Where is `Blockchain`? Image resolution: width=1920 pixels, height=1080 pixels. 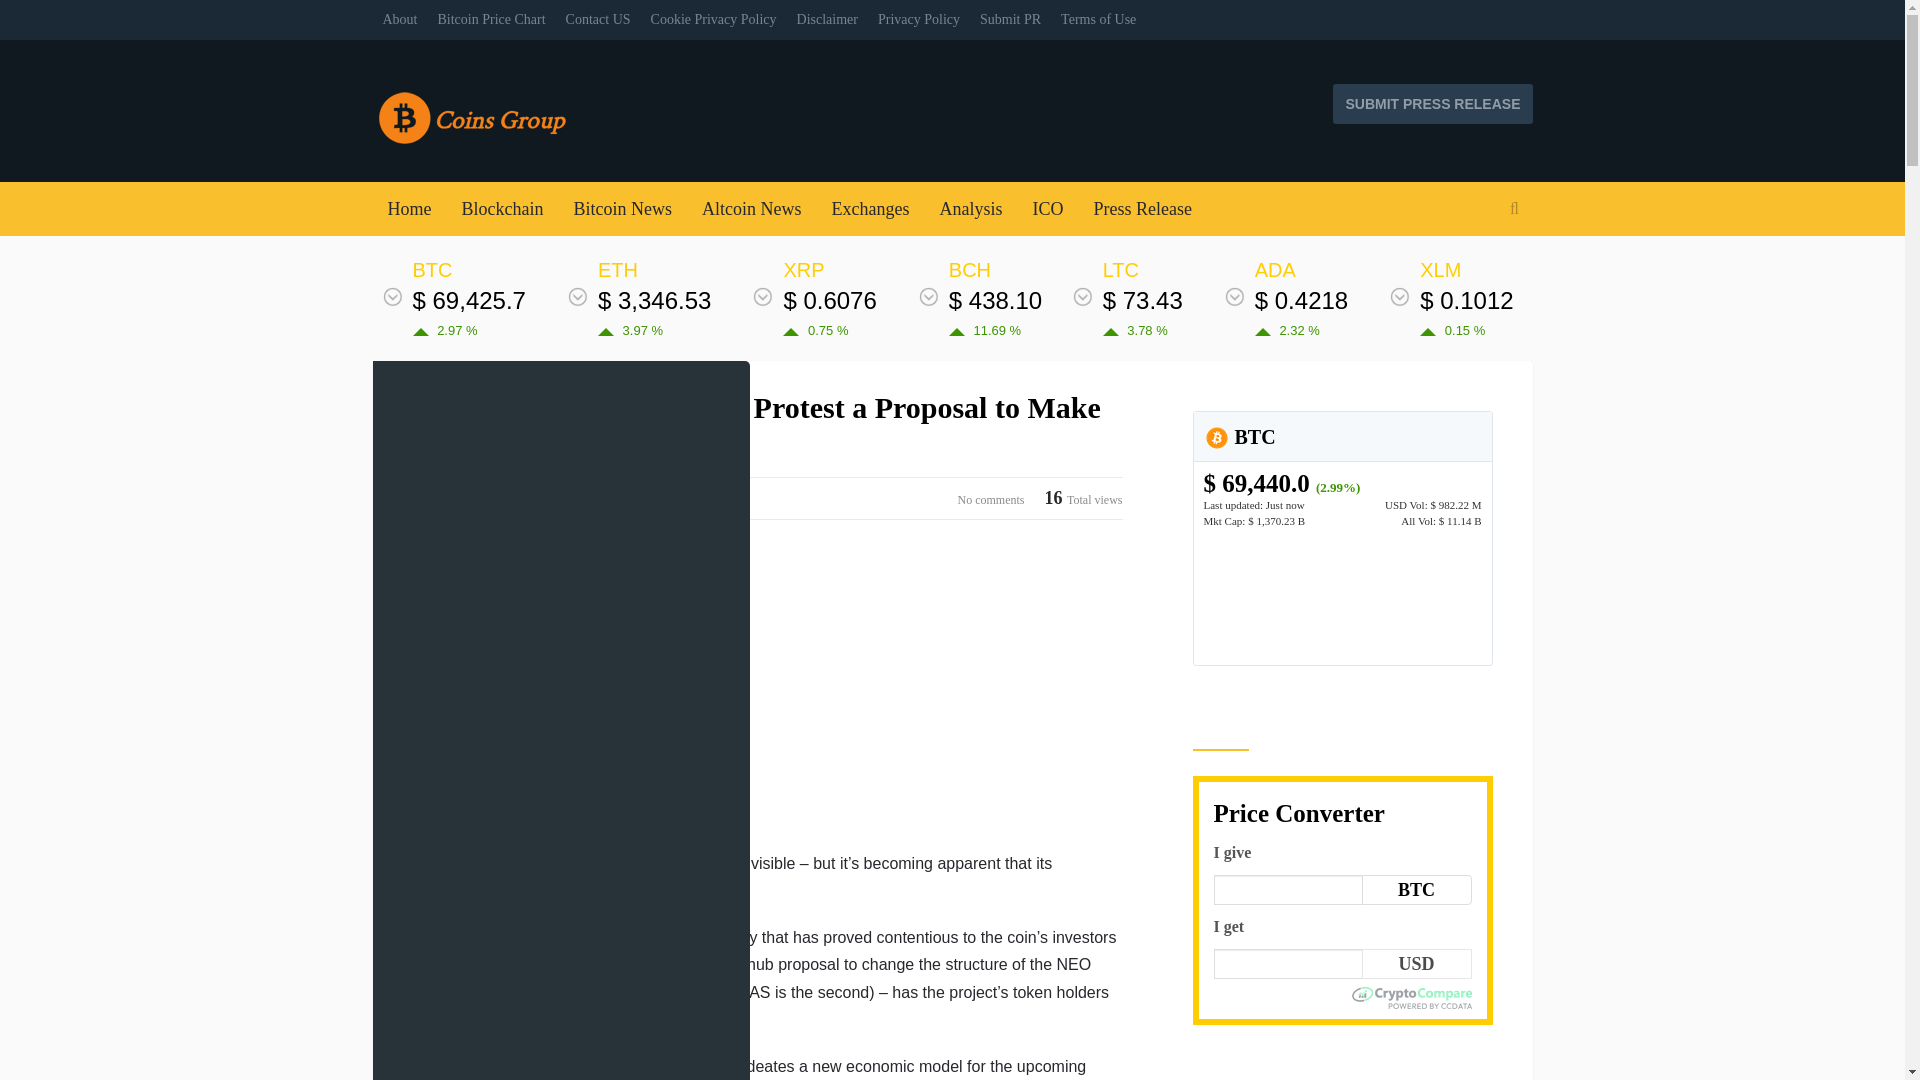
Blockchain is located at coordinates (502, 209).